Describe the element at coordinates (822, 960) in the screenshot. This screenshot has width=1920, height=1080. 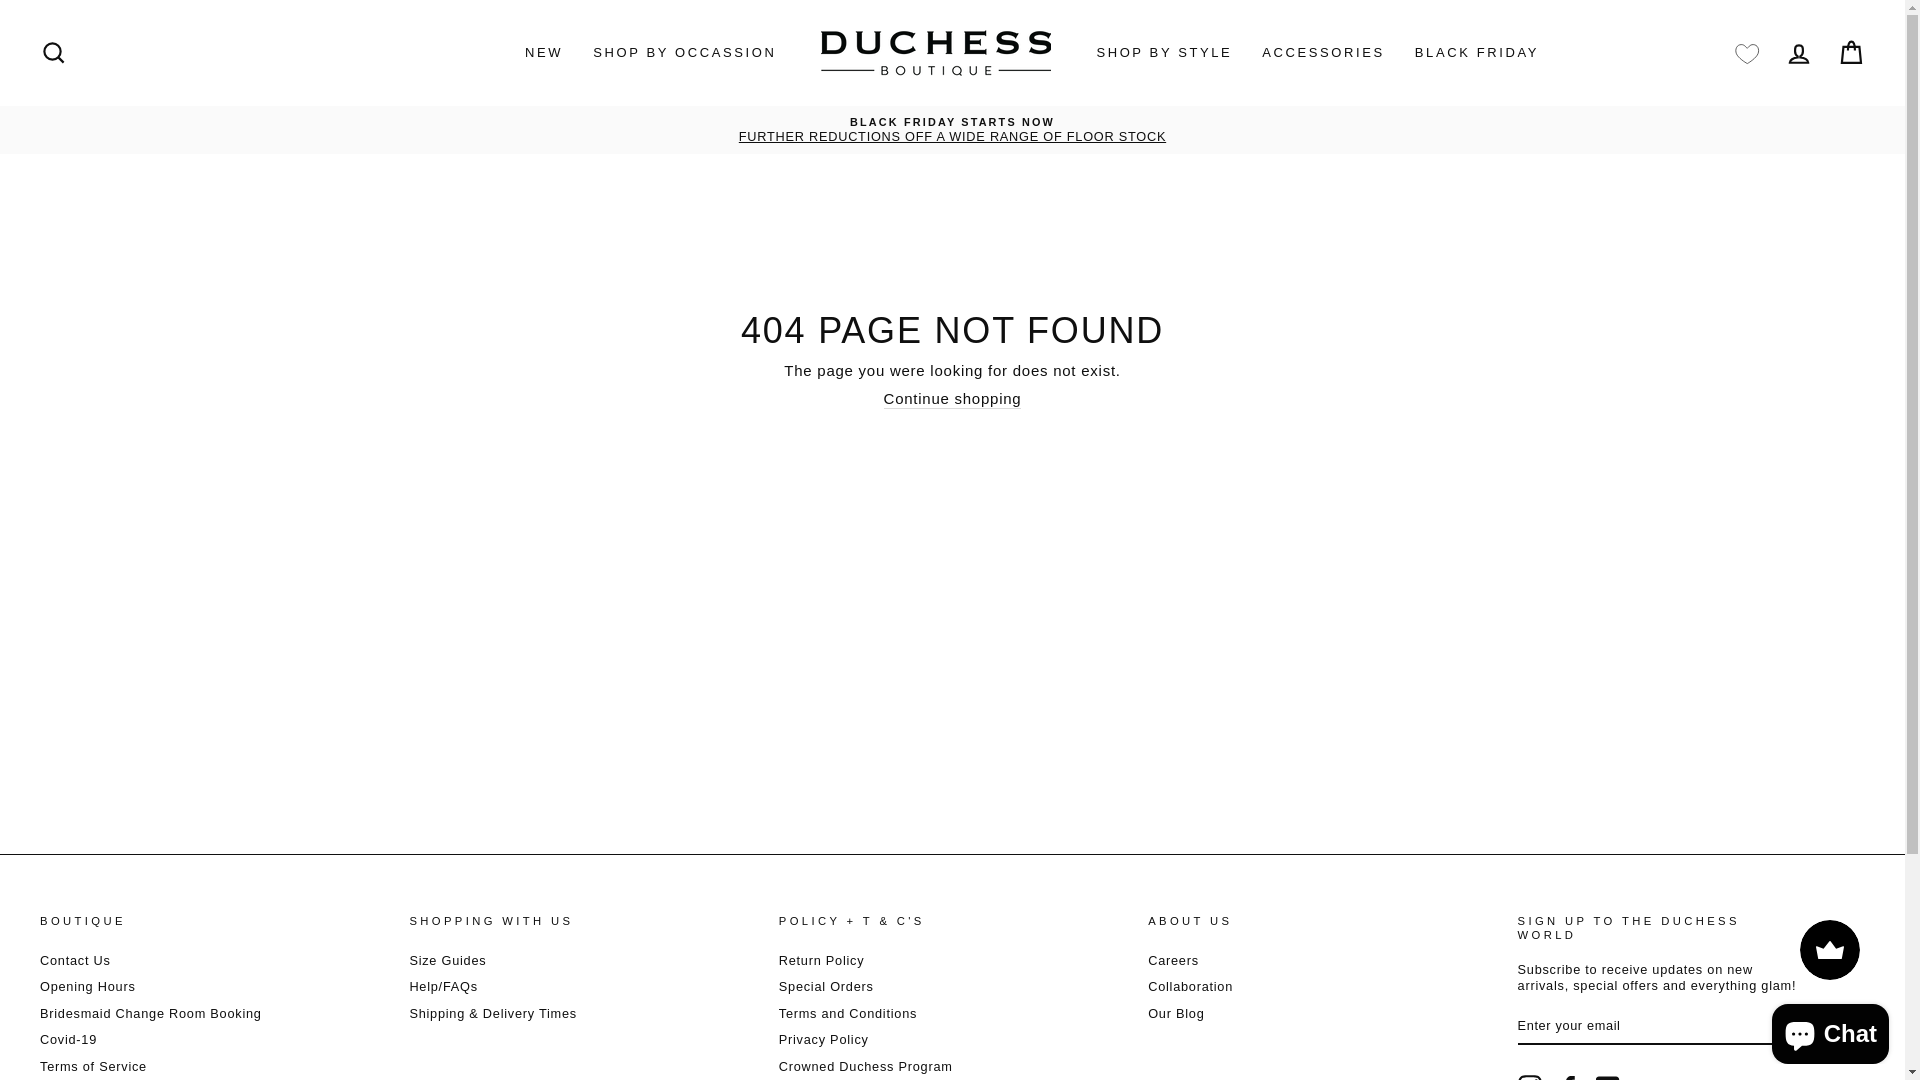
I see `Return Policy` at that location.